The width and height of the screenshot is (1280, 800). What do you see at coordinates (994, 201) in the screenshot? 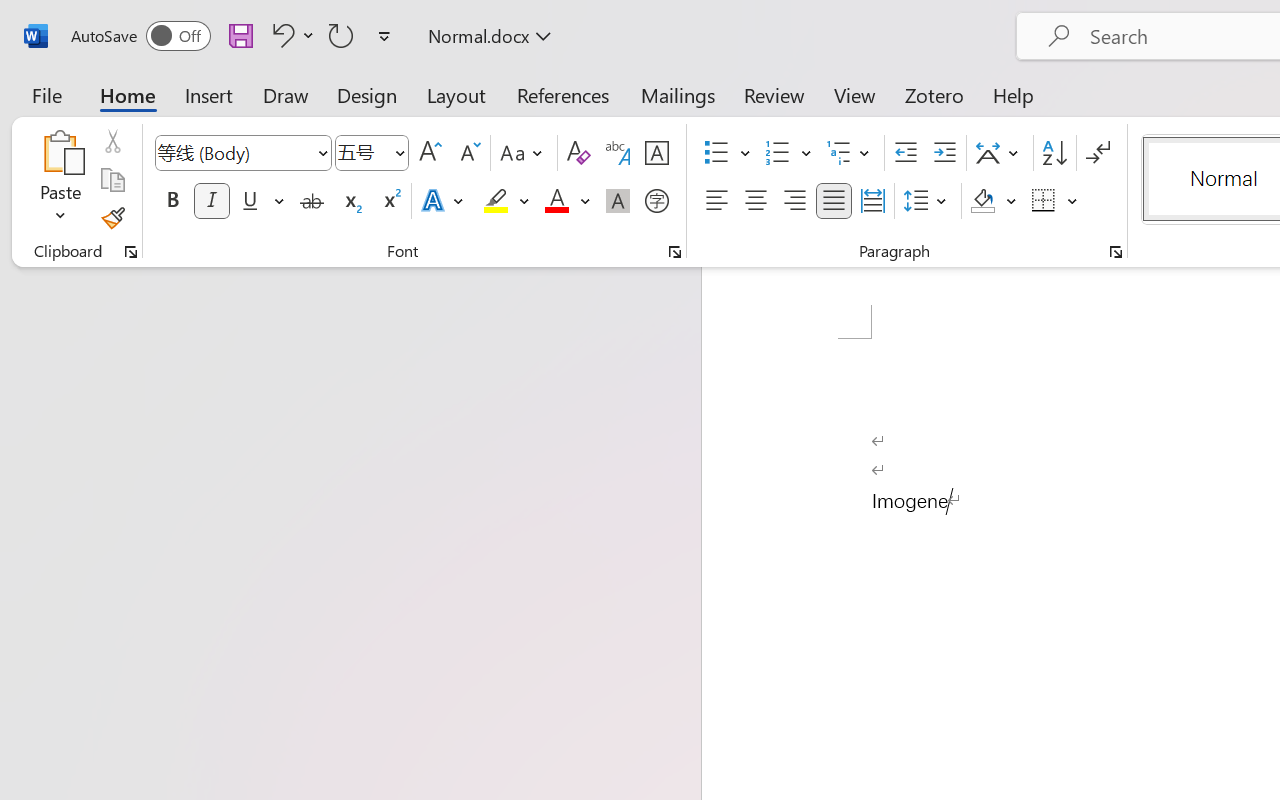
I see `Shading` at bounding box center [994, 201].